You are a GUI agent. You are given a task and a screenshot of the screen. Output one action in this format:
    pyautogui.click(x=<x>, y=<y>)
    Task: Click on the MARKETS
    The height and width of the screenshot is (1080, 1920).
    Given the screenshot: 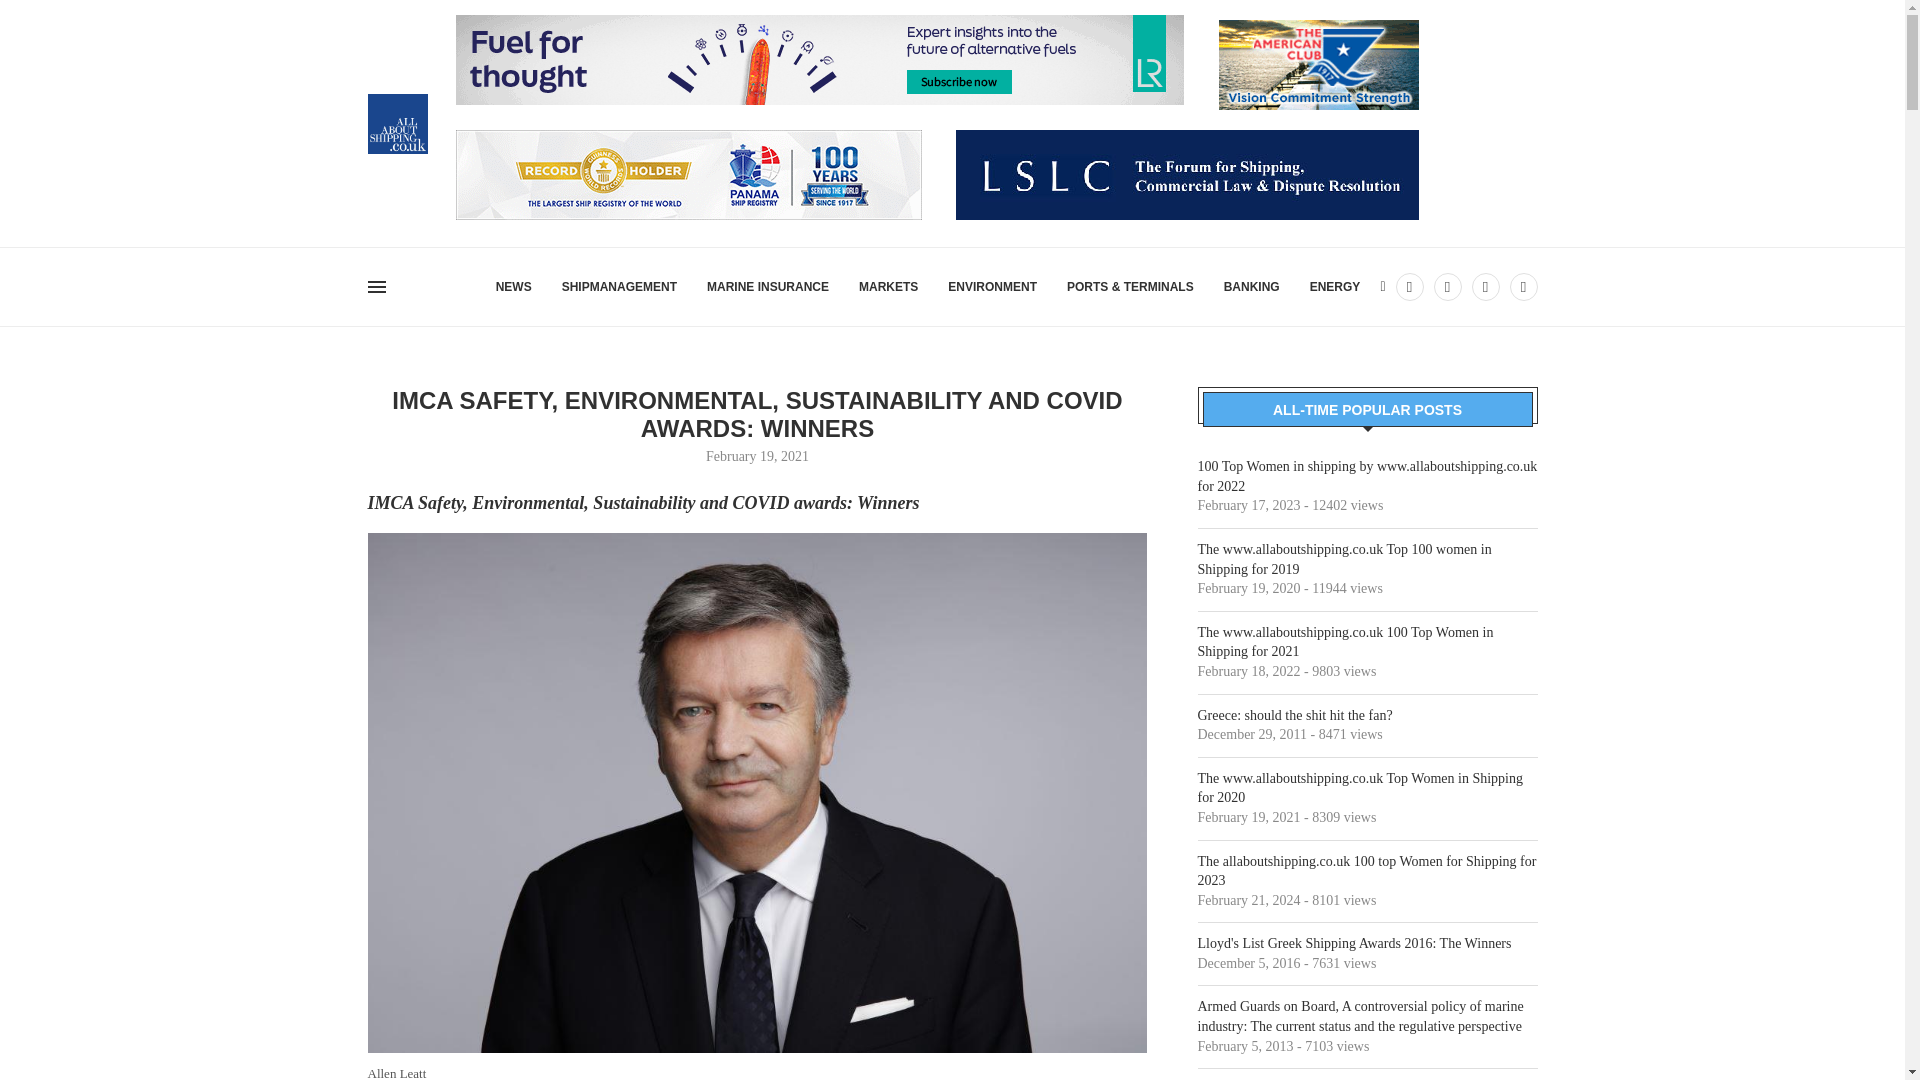 What is the action you would take?
    pyautogui.click(x=888, y=287)
    